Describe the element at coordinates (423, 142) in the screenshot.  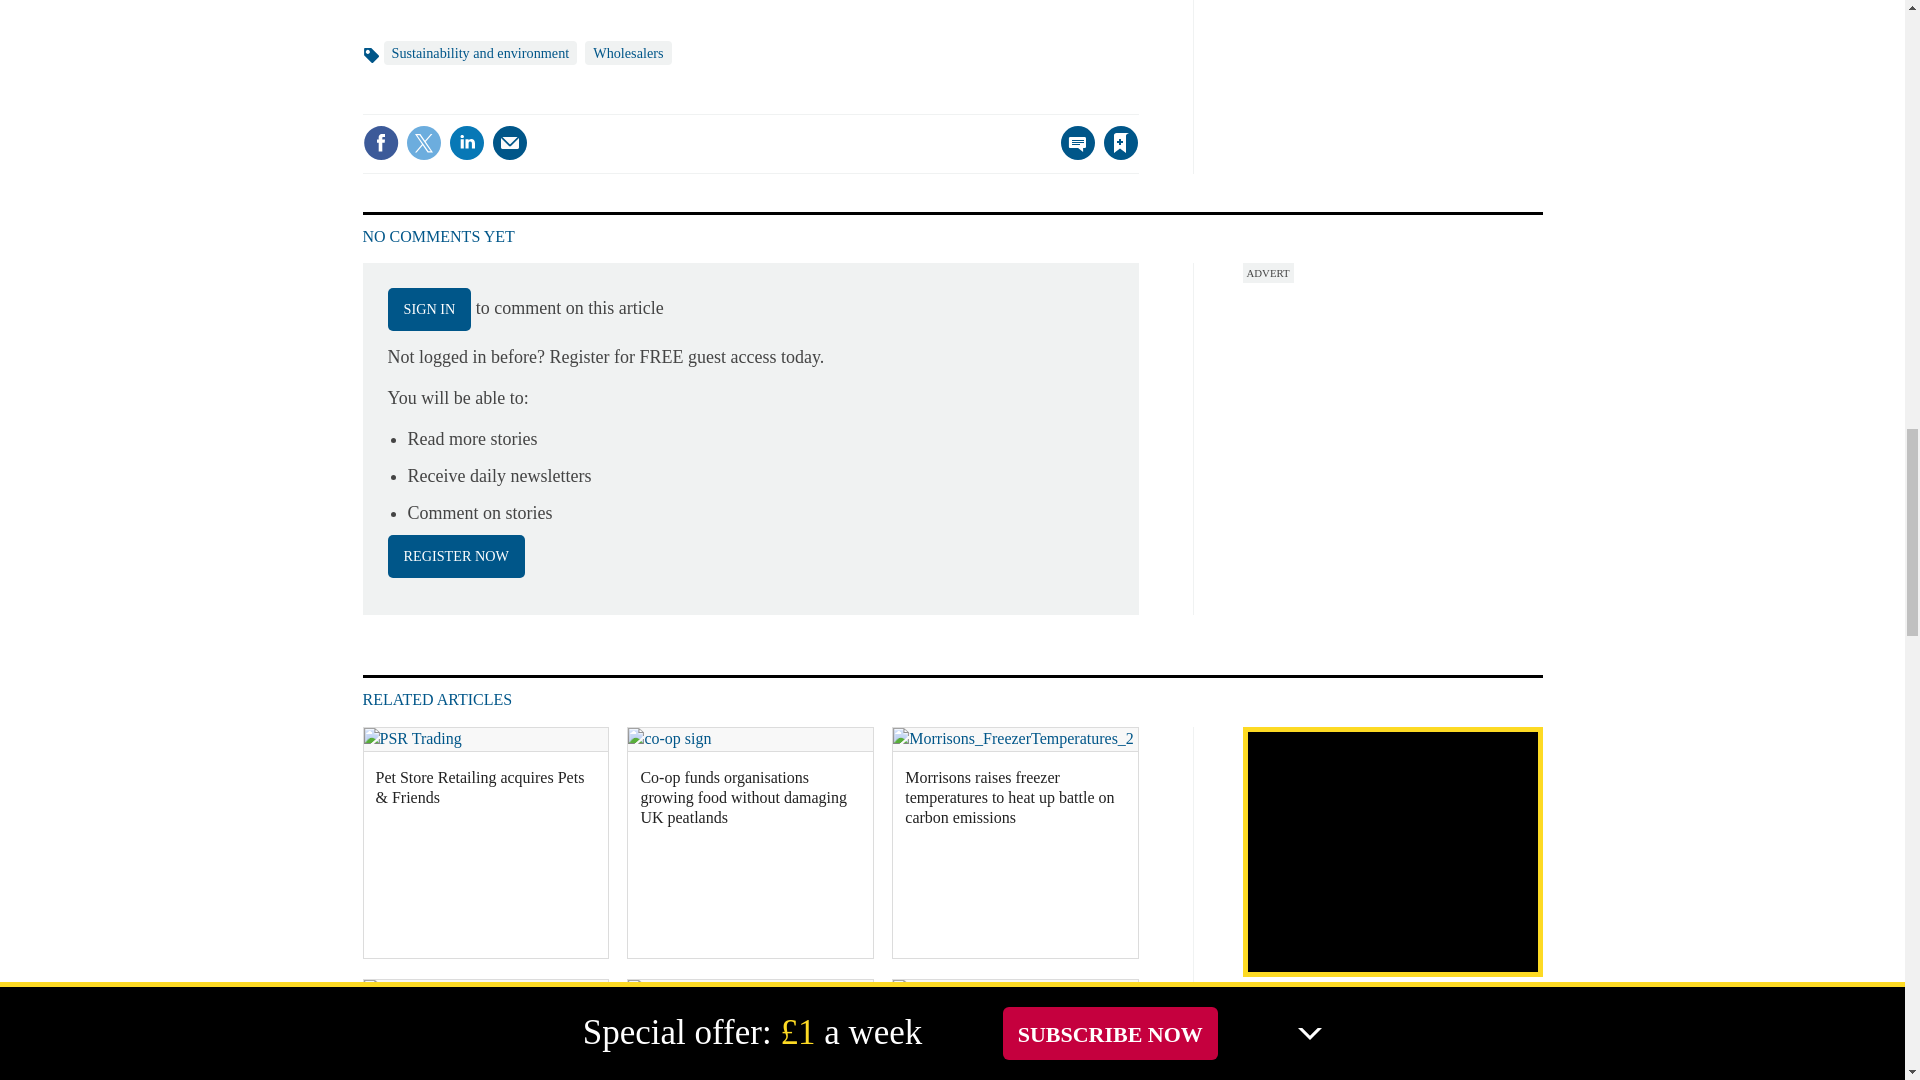
I see `Share this on Twitter` at that location.